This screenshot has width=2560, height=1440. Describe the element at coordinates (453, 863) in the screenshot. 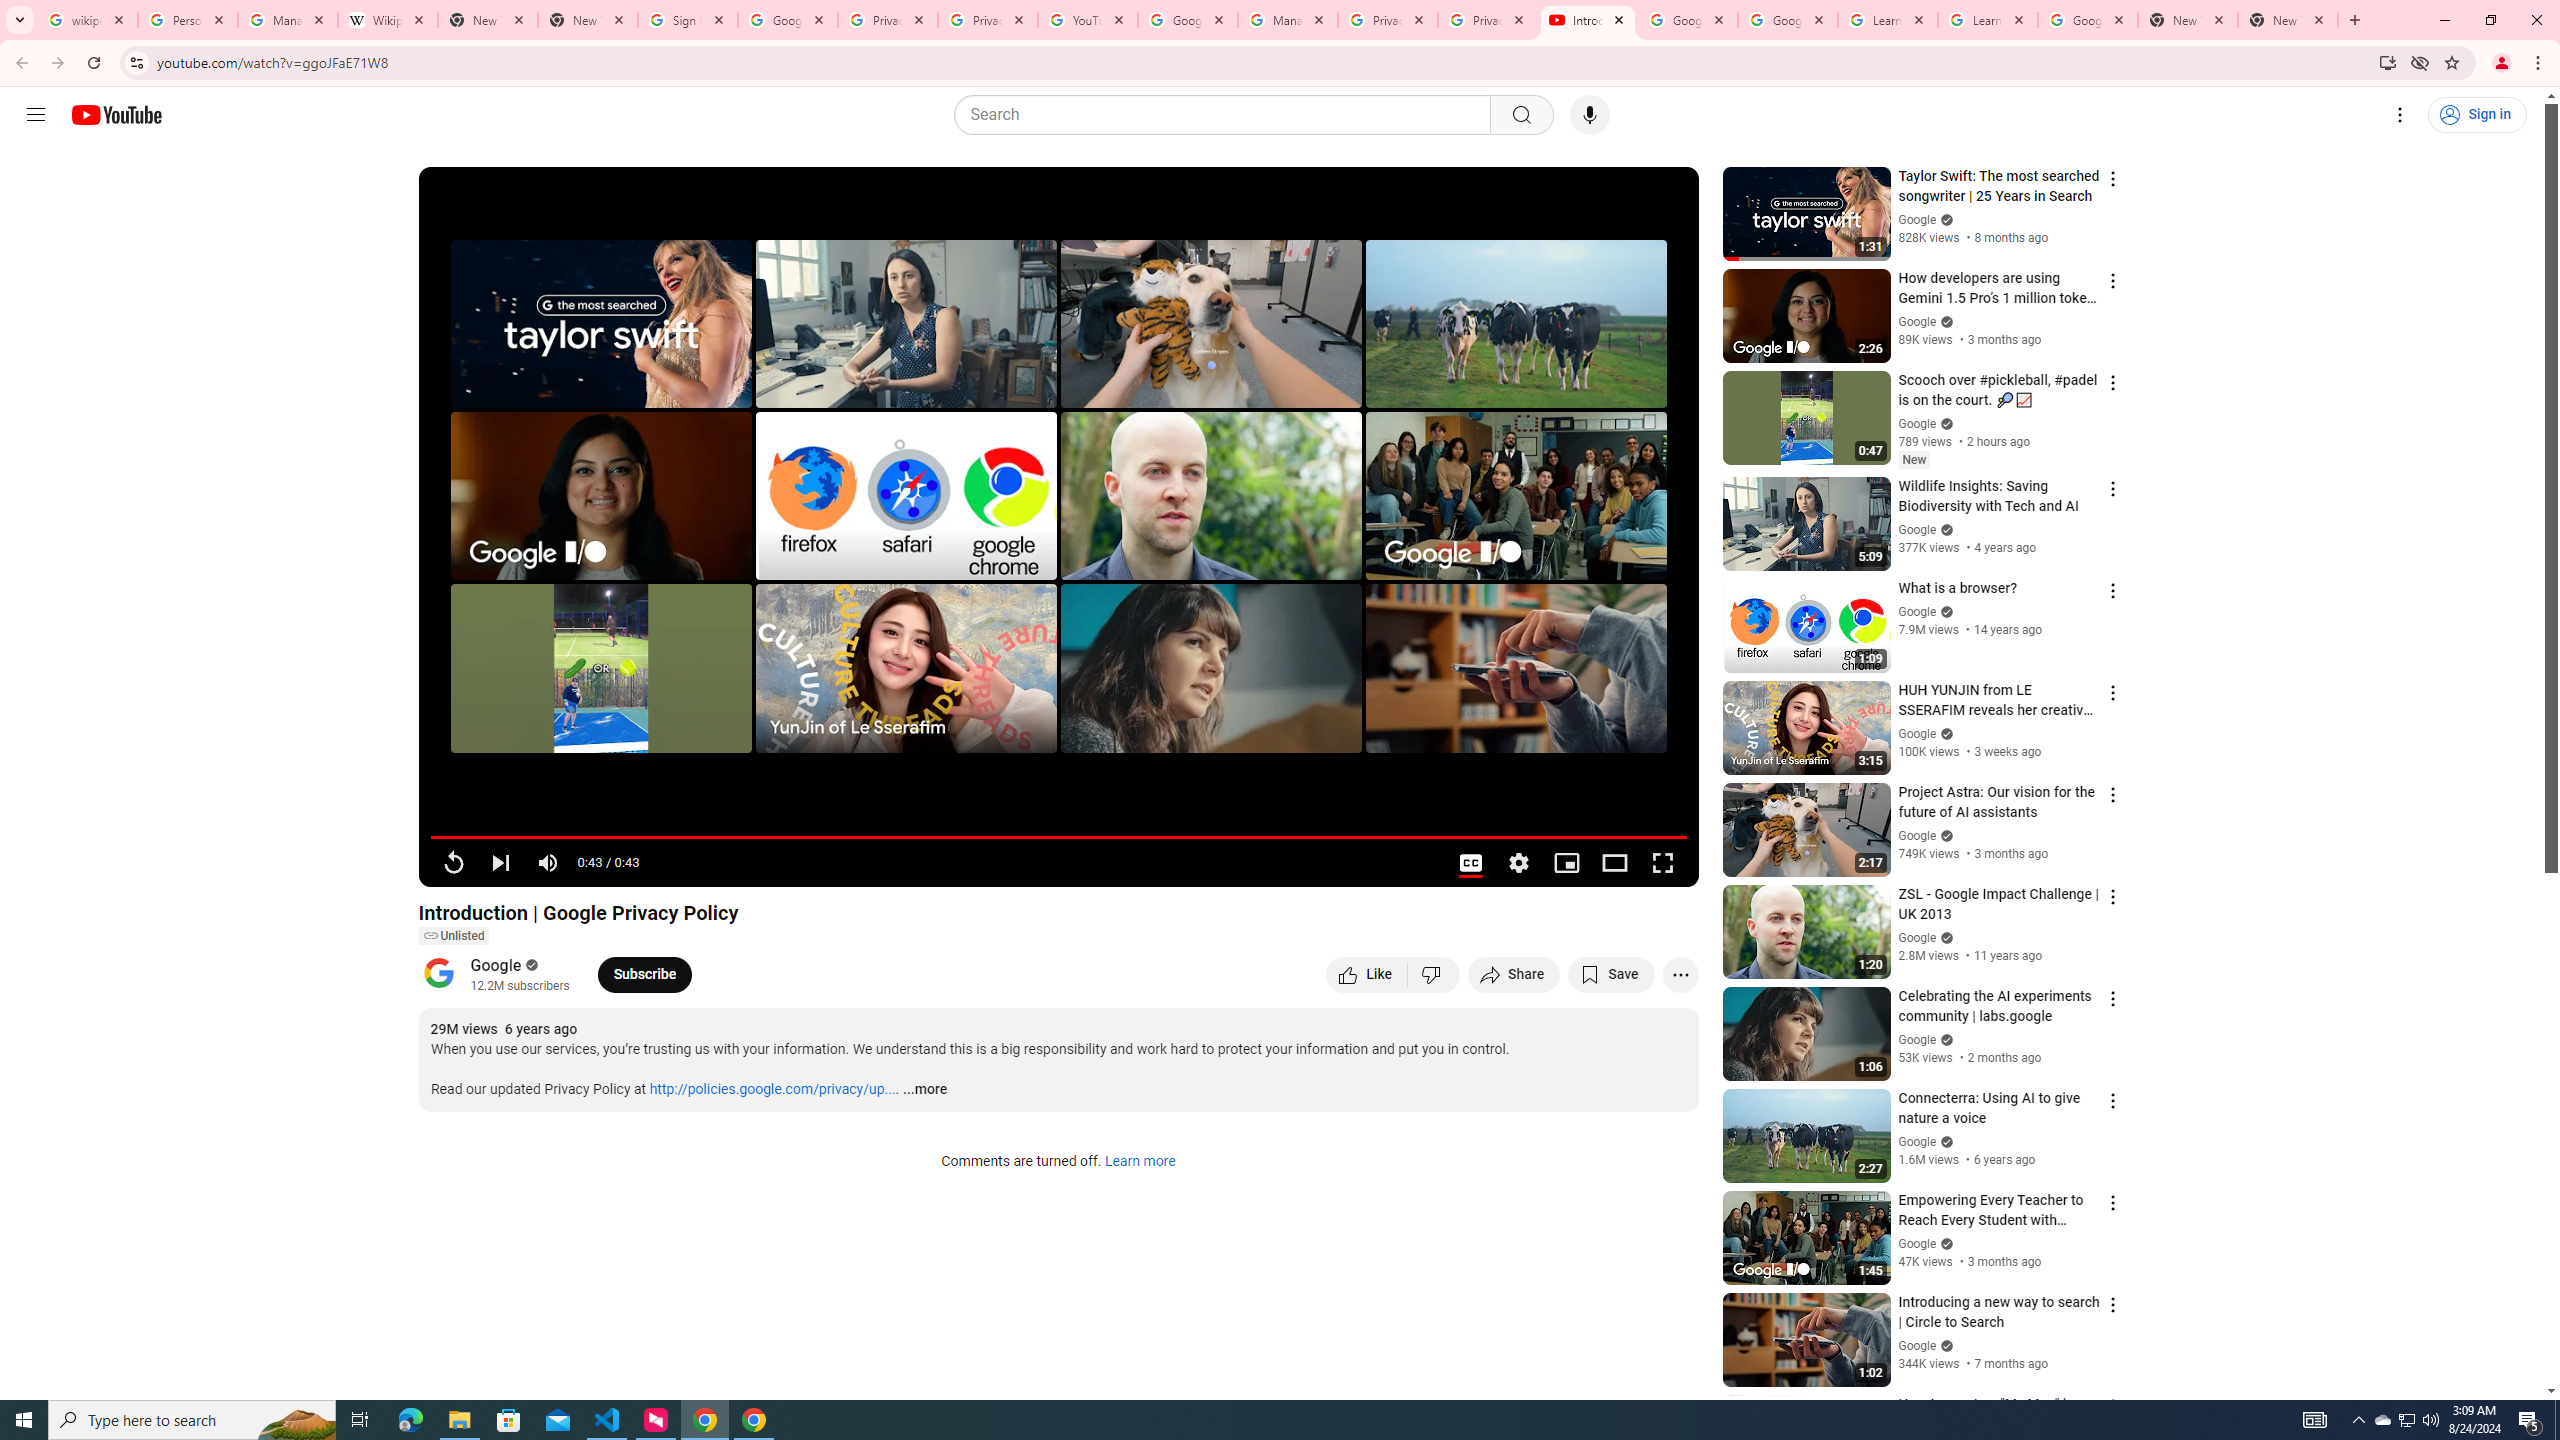

I see `Pause (k)` at that location.